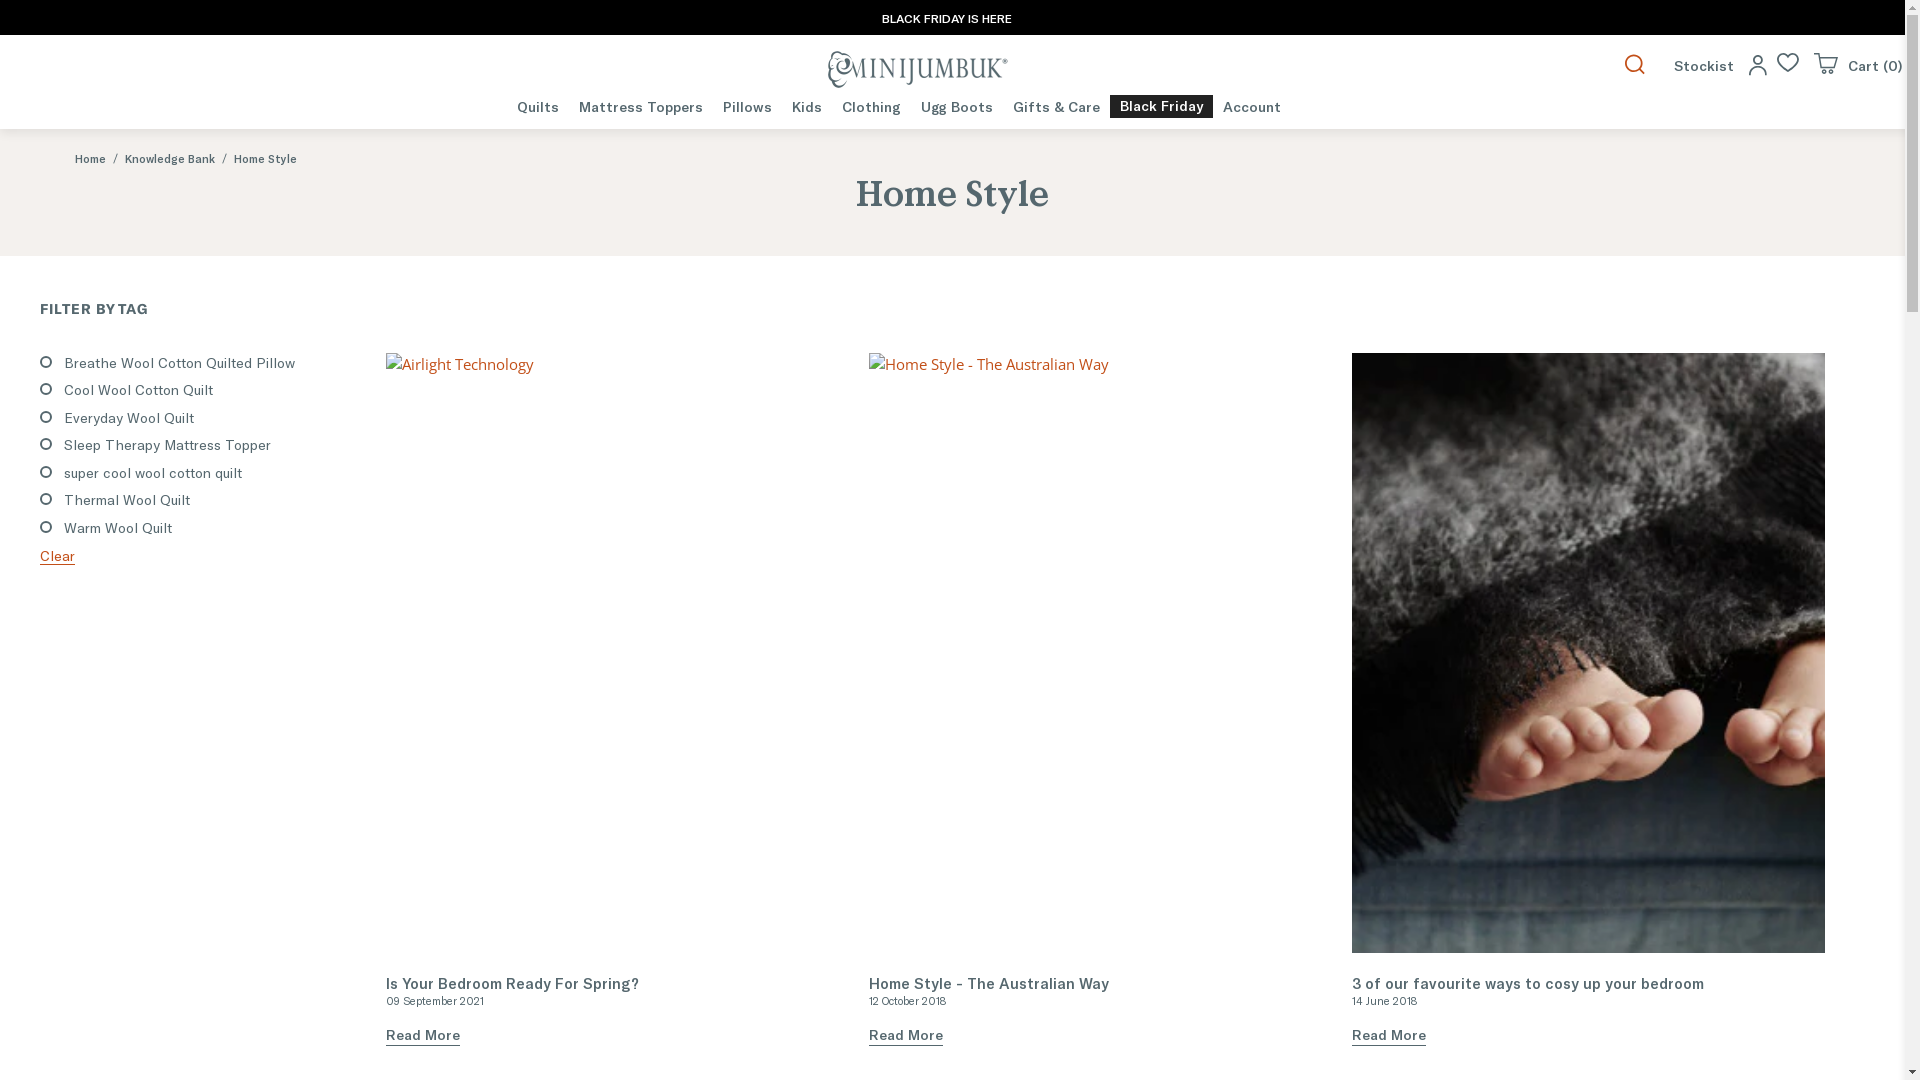 The height and width of the screenshot is (1080, 1920). I want to click on 3 of our favourite ways to cosy up your bedroom, so click(1588, 653).